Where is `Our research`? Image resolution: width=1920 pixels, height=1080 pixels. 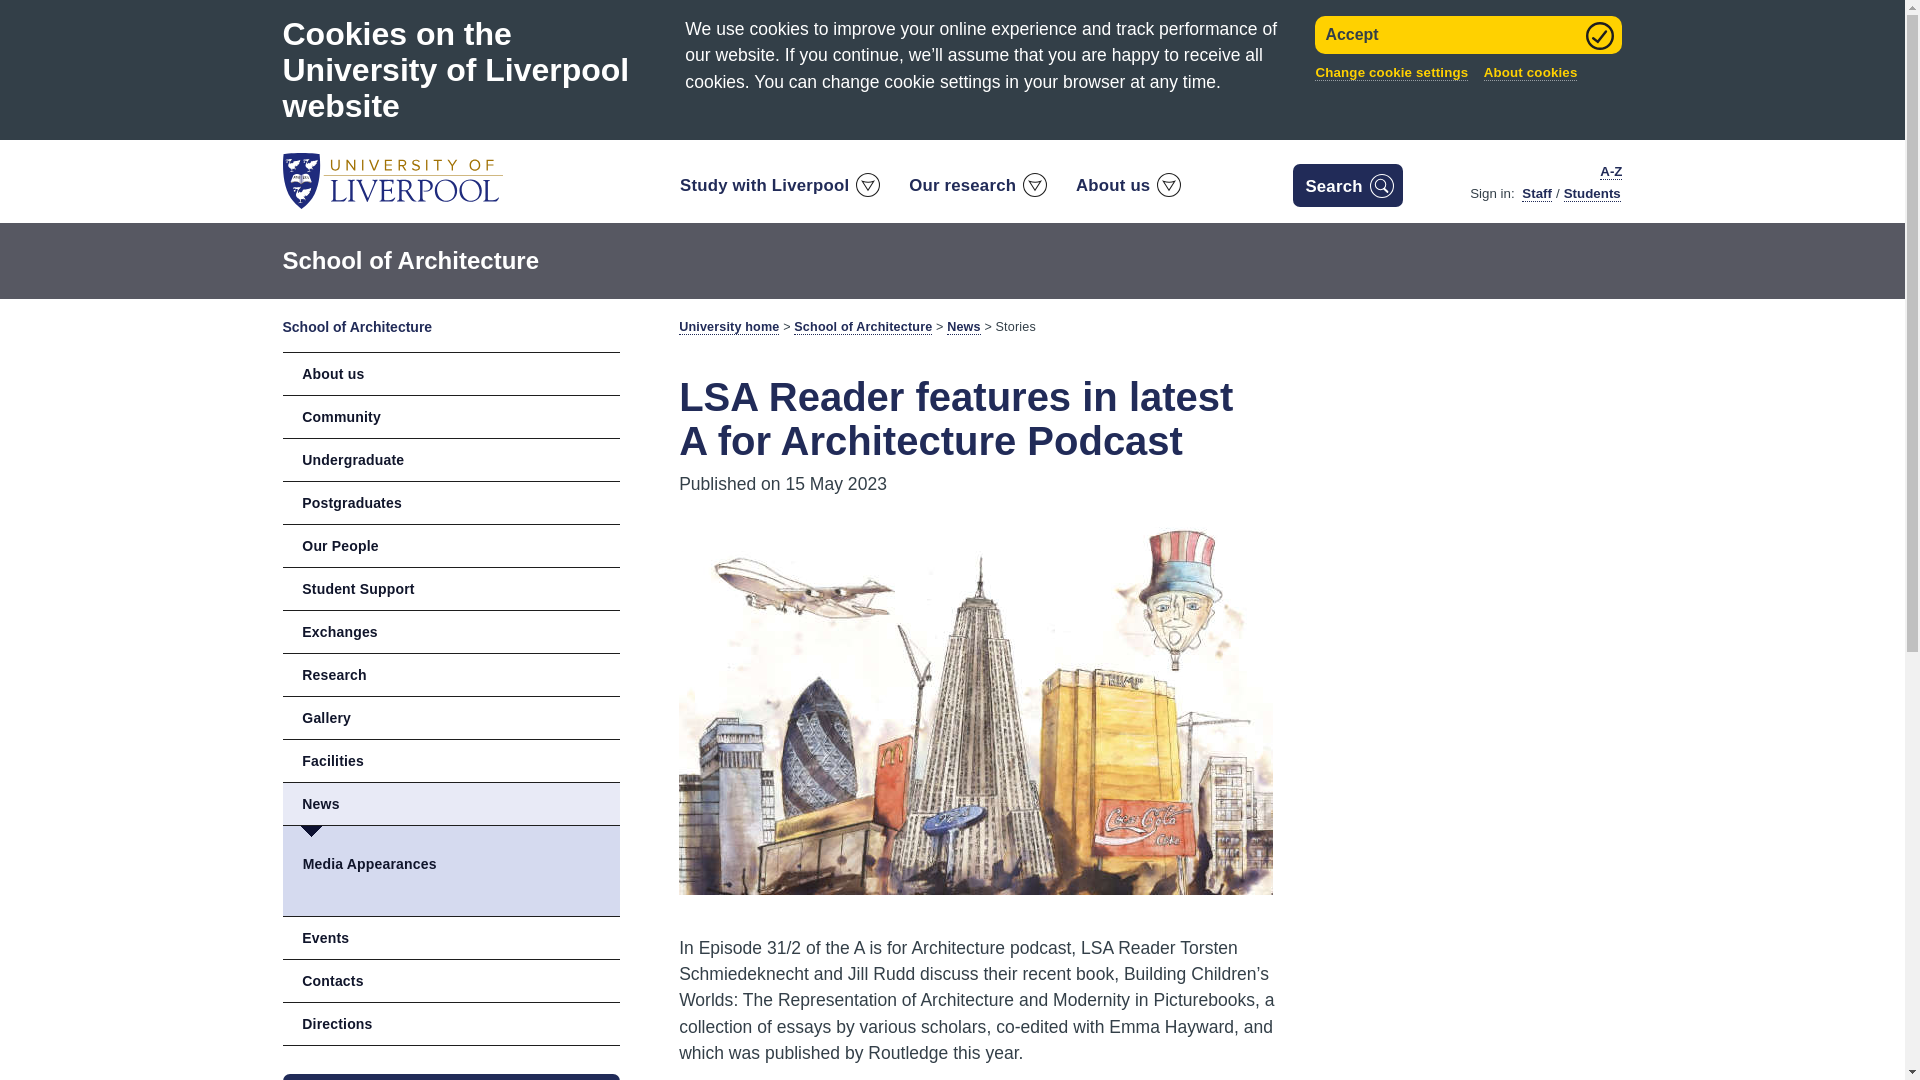
Our research is located at coordinates (976, 190).